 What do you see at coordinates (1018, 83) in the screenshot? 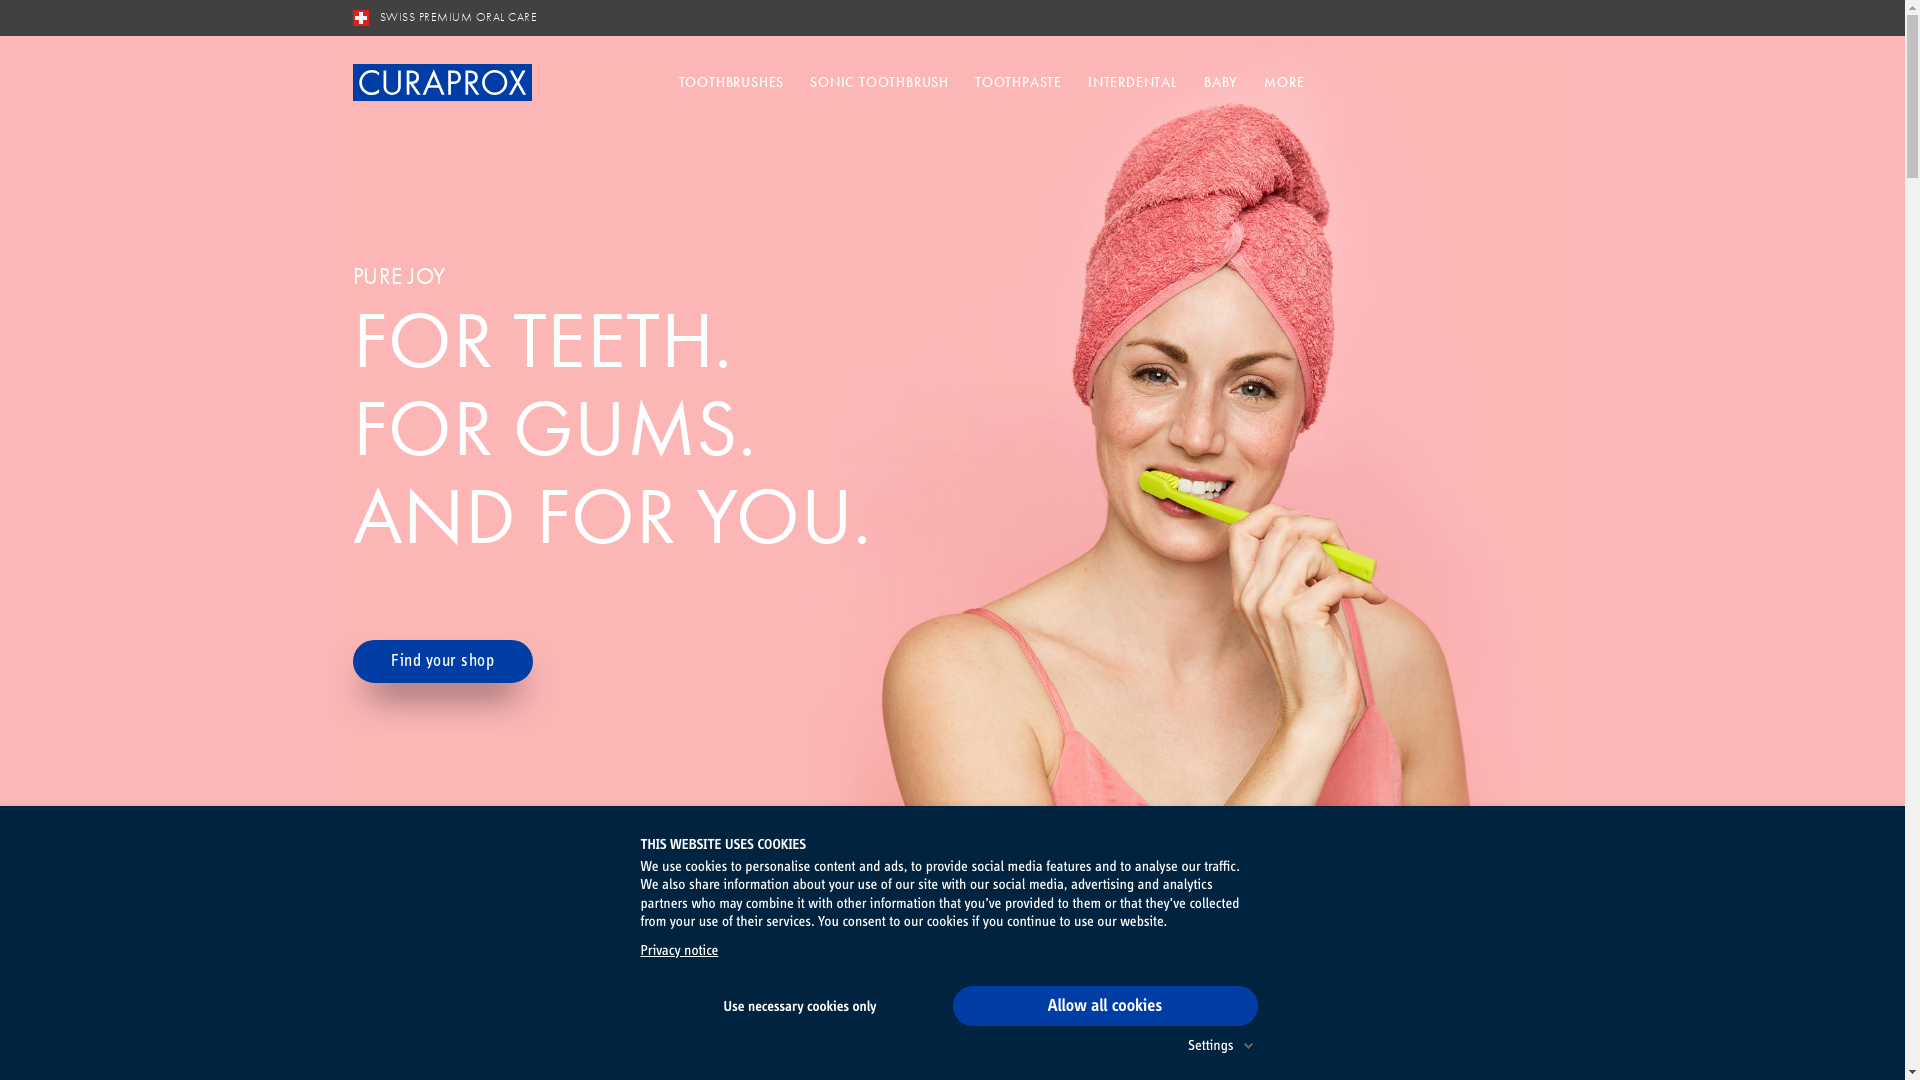
I see `TOOTHPASTE` at bounding box center [1018, 83].